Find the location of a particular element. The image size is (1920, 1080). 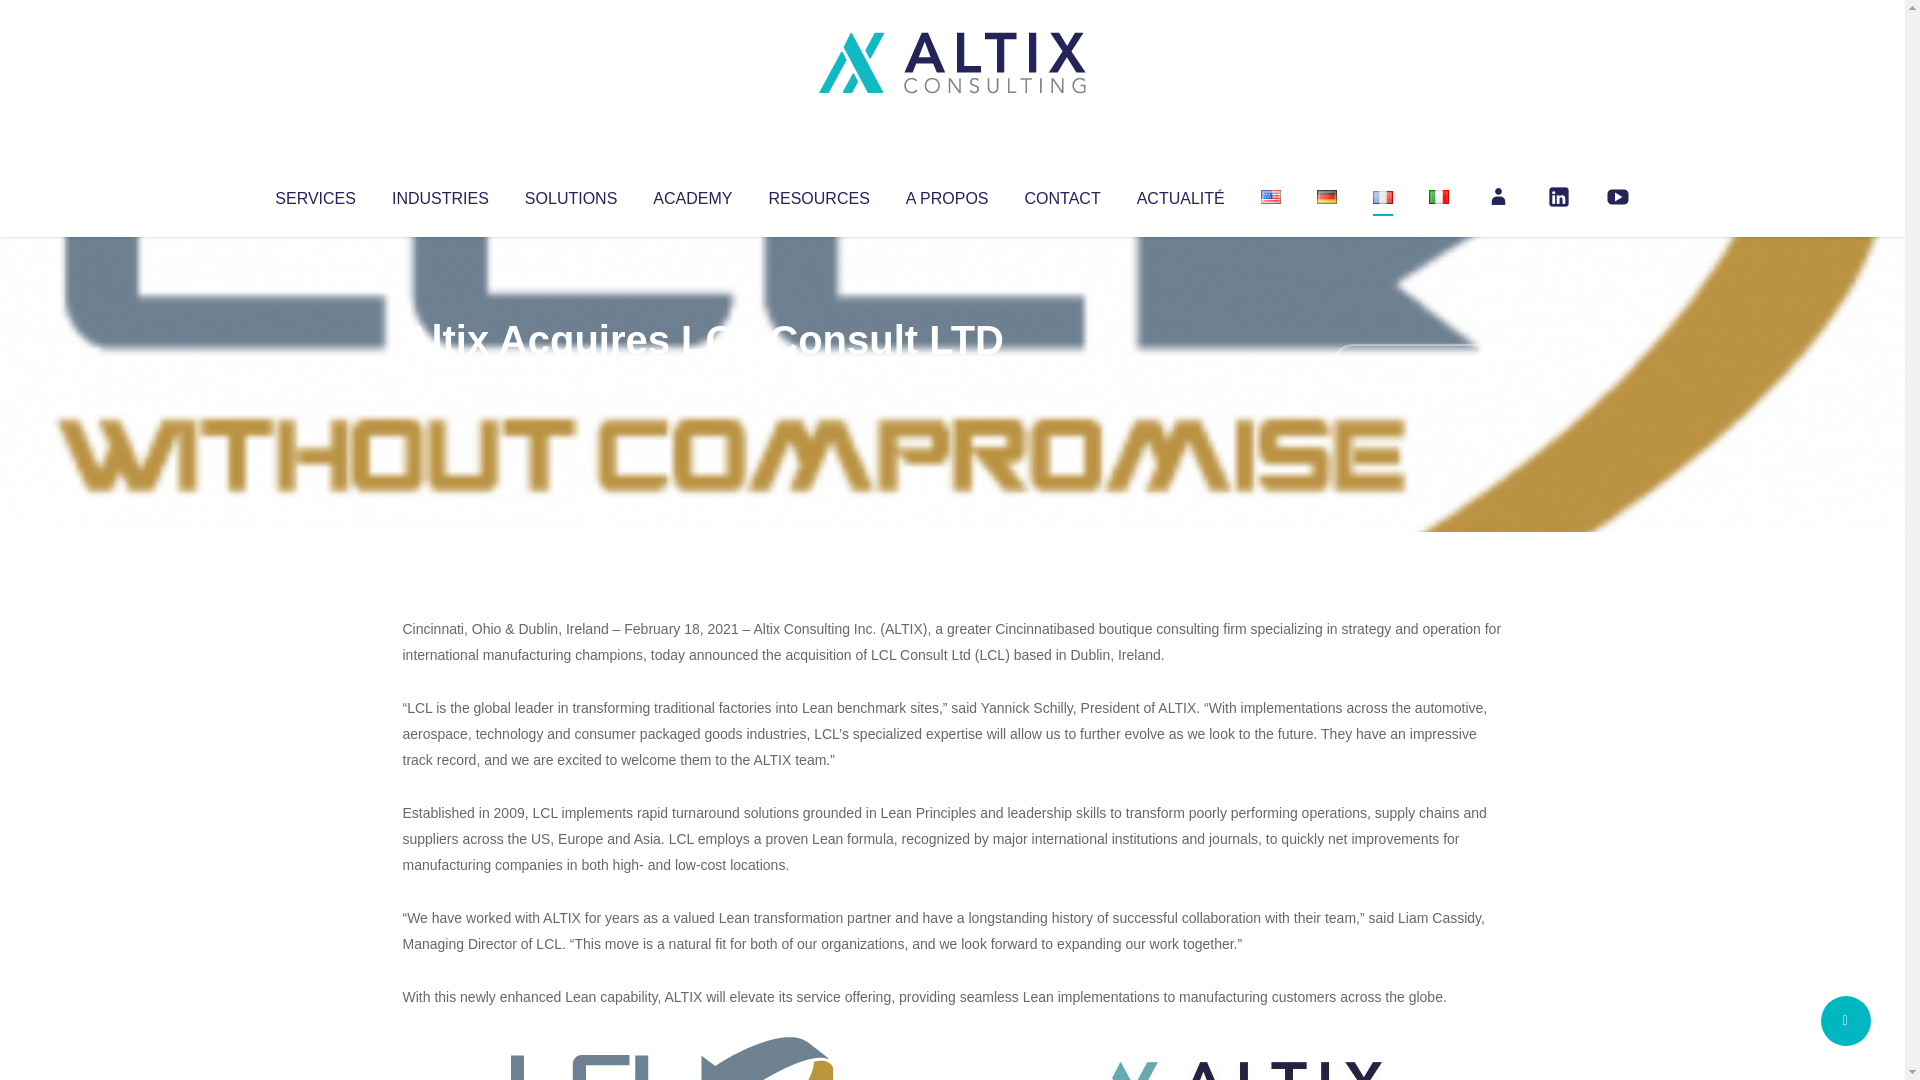

ACADEMY is located at coordinates (692, 194).